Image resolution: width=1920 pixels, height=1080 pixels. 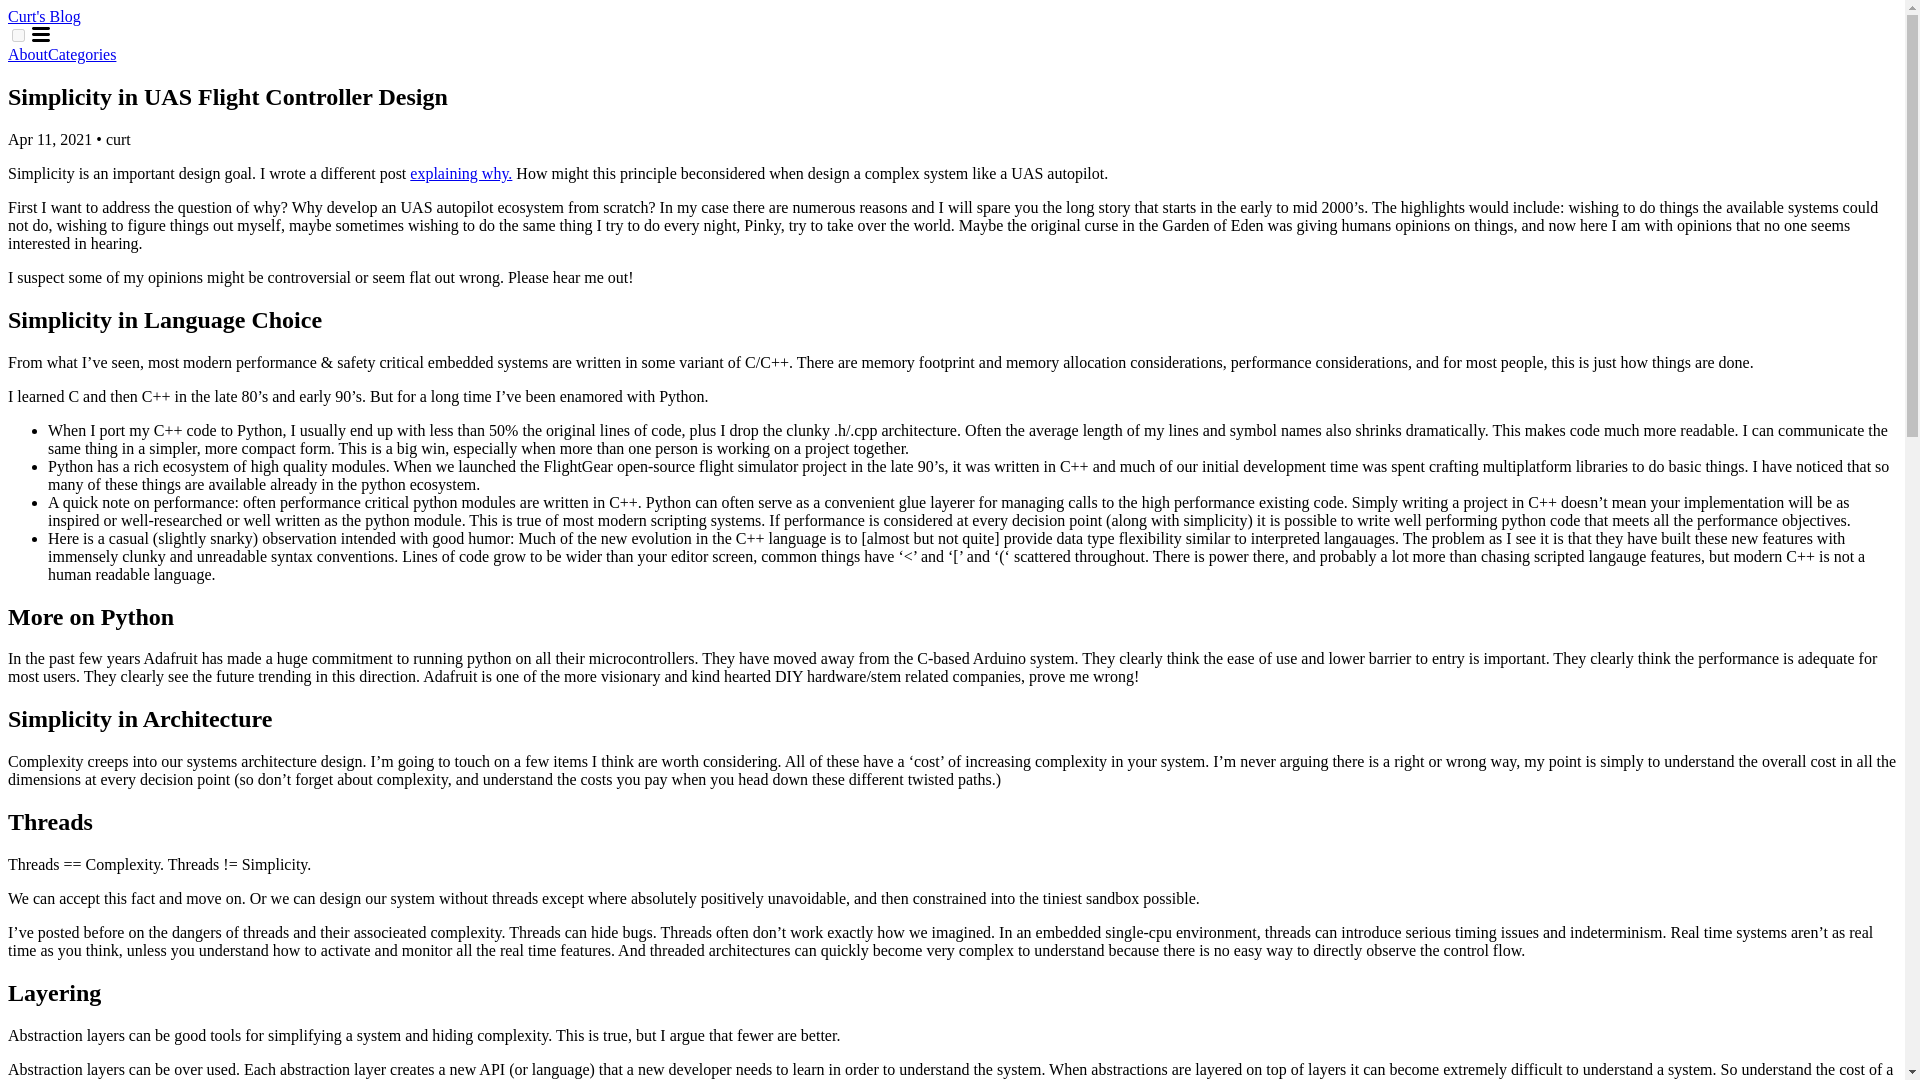 I want to click on on, so click(x=18, y=36).